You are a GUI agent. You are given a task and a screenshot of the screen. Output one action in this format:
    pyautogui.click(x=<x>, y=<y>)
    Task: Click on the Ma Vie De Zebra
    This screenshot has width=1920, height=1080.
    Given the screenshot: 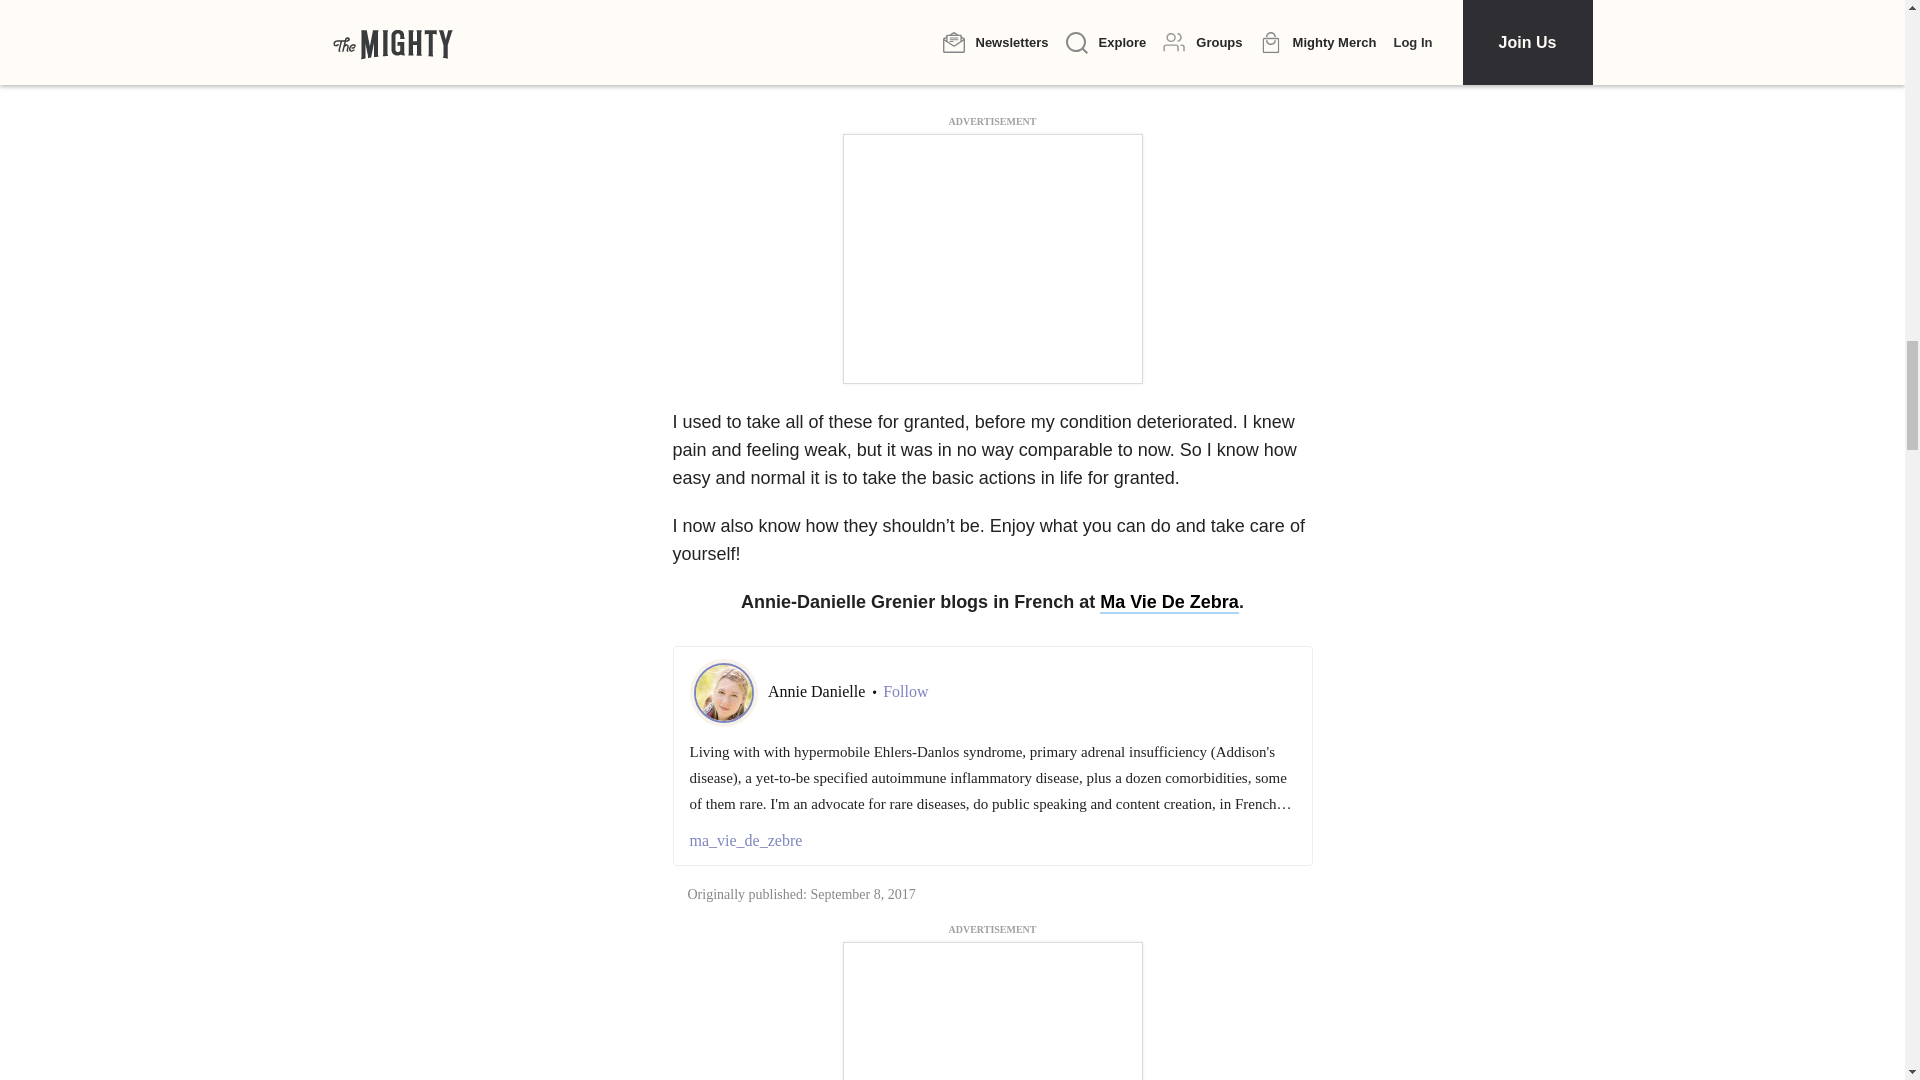 What is the action you would take?
    pyautogui.click(x=1169, y=602)
    